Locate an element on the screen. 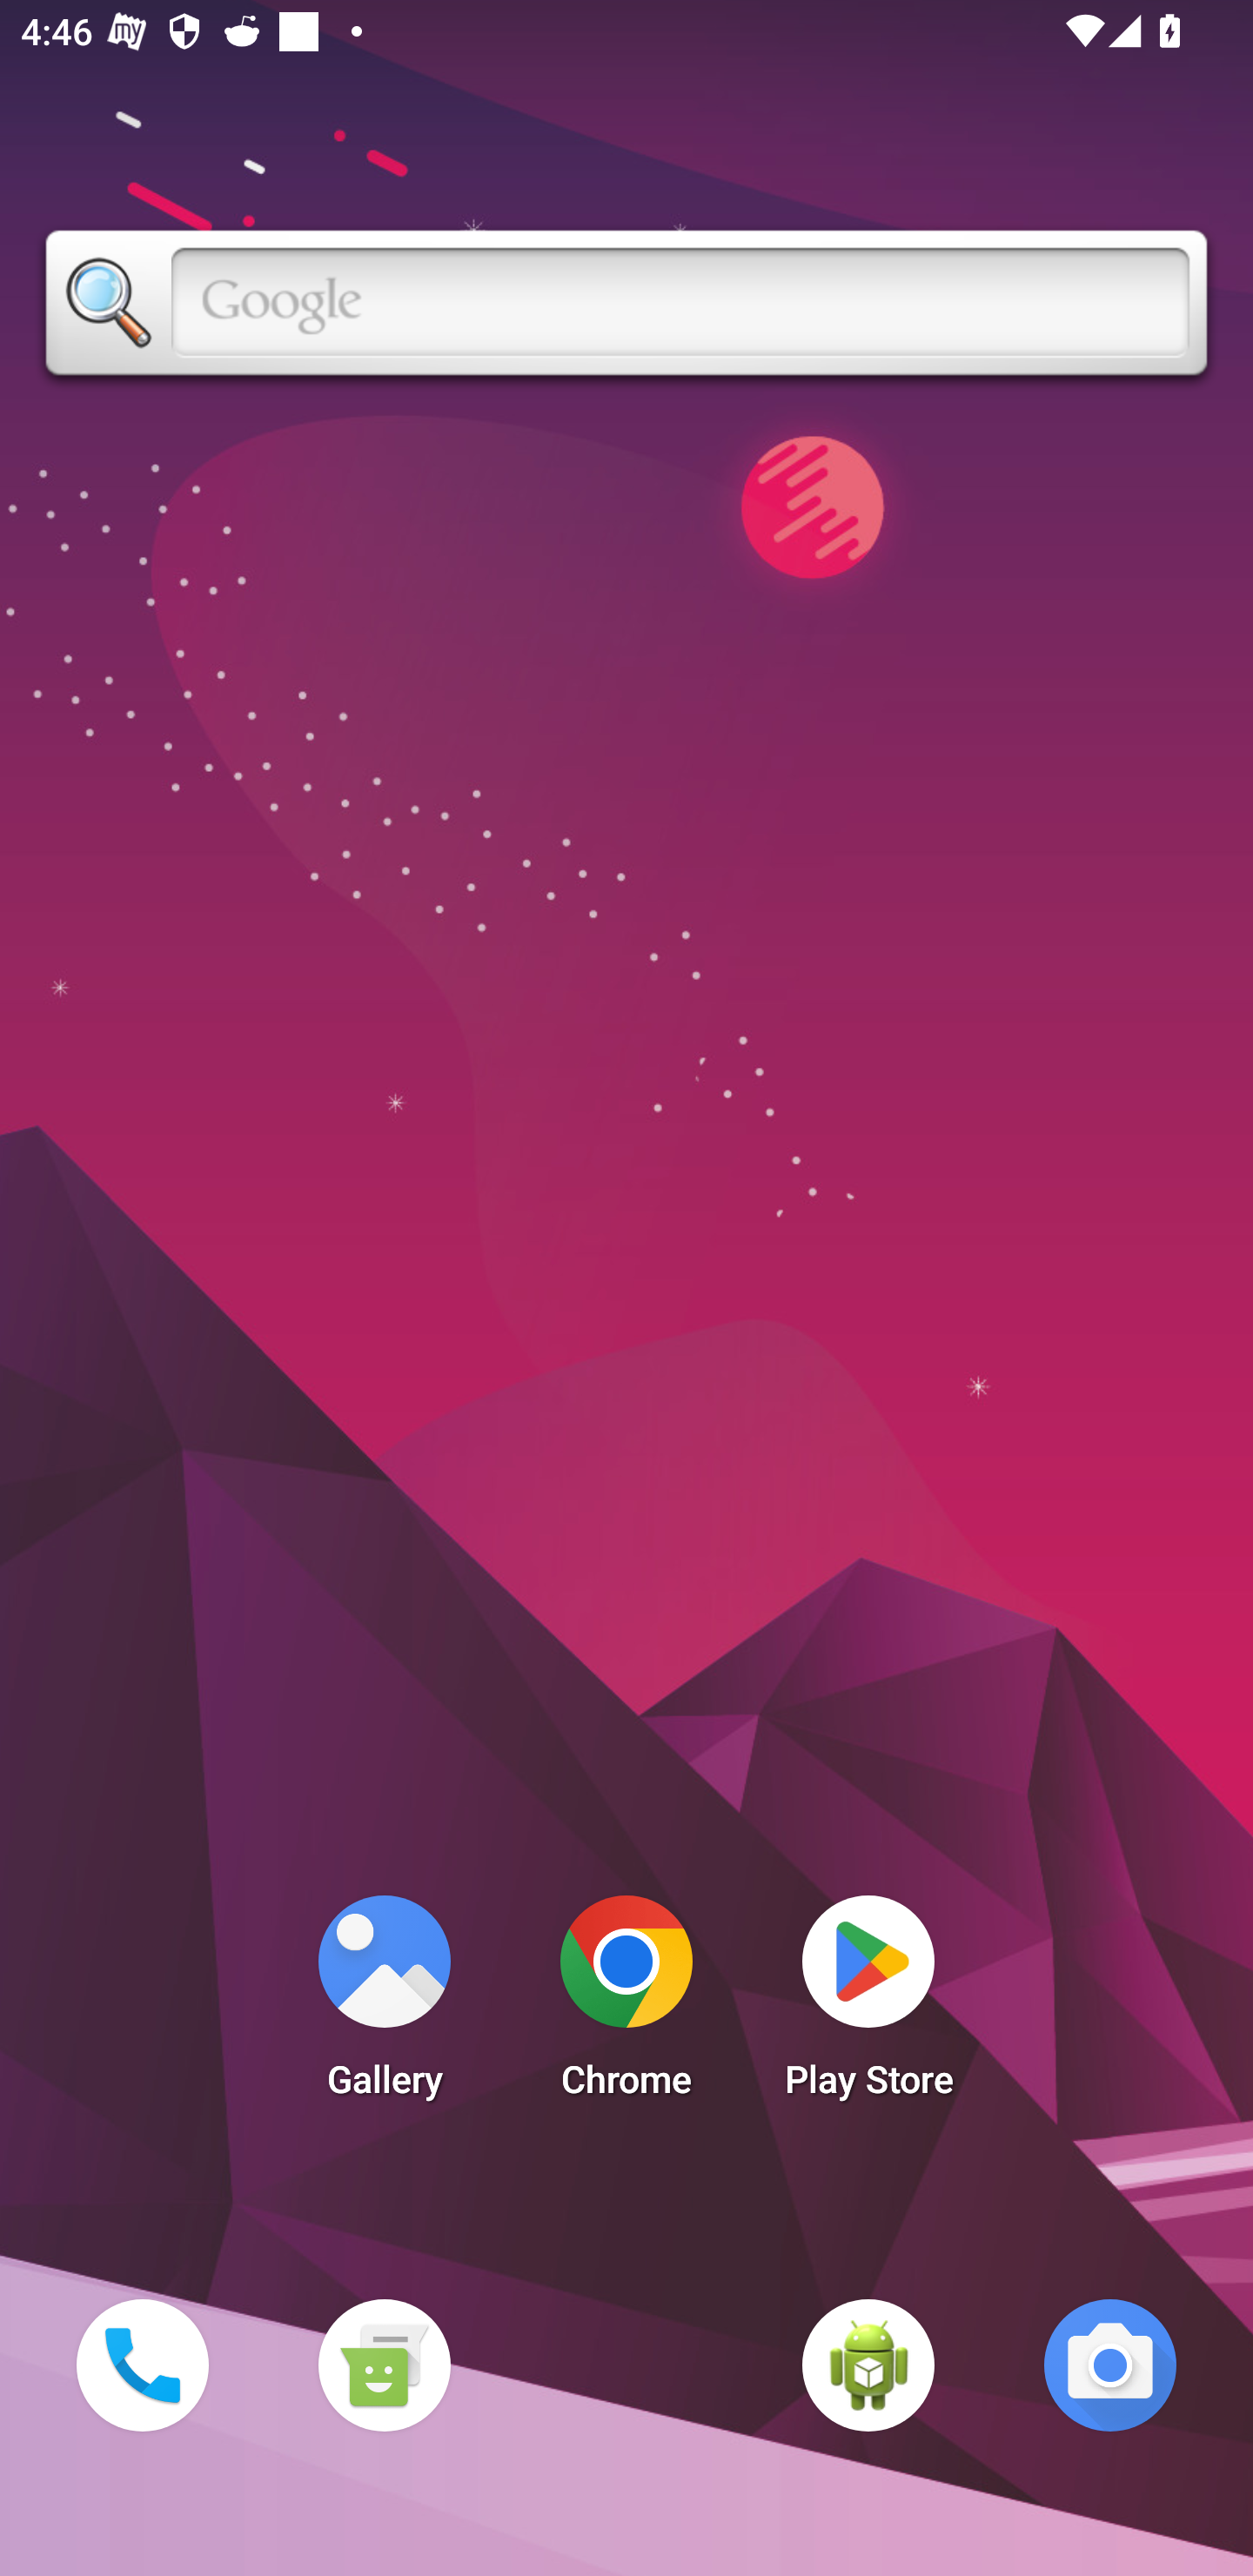 This screenshot has width=1253, height=2576. Phone is located at coordinates (142, 2365).